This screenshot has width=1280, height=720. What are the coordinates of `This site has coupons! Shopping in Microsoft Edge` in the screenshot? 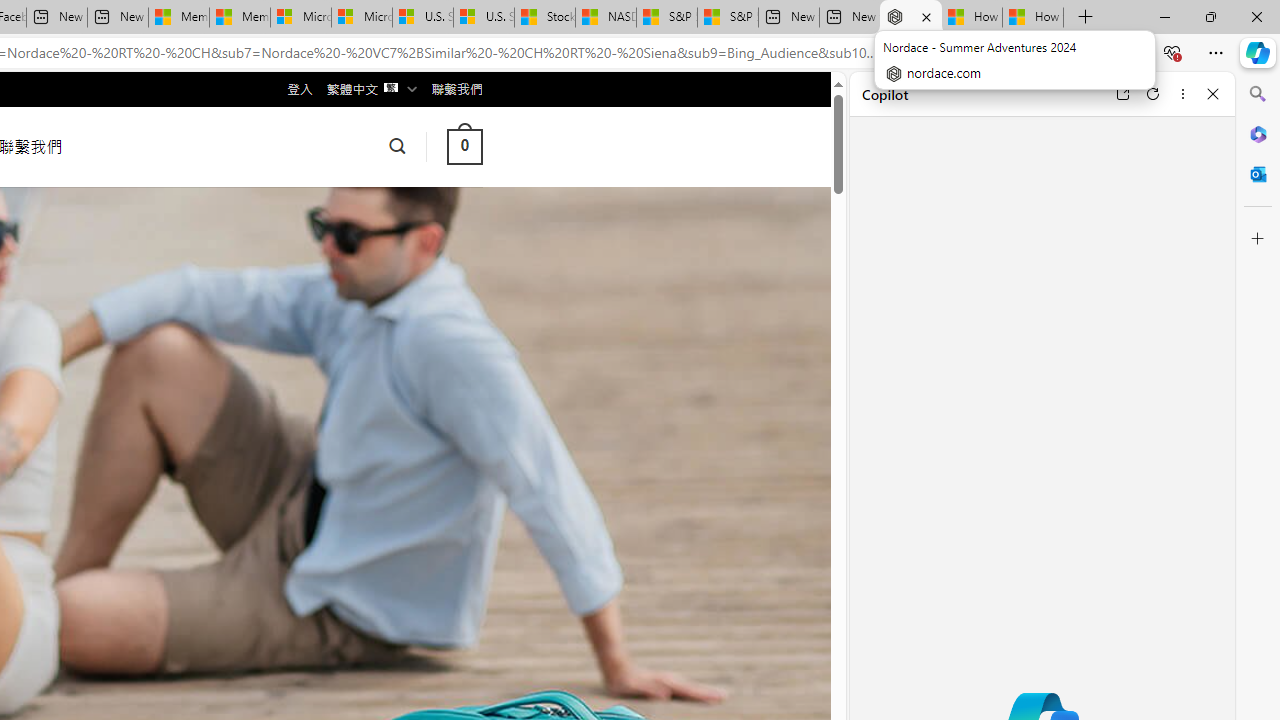 It's located at (950, 53).